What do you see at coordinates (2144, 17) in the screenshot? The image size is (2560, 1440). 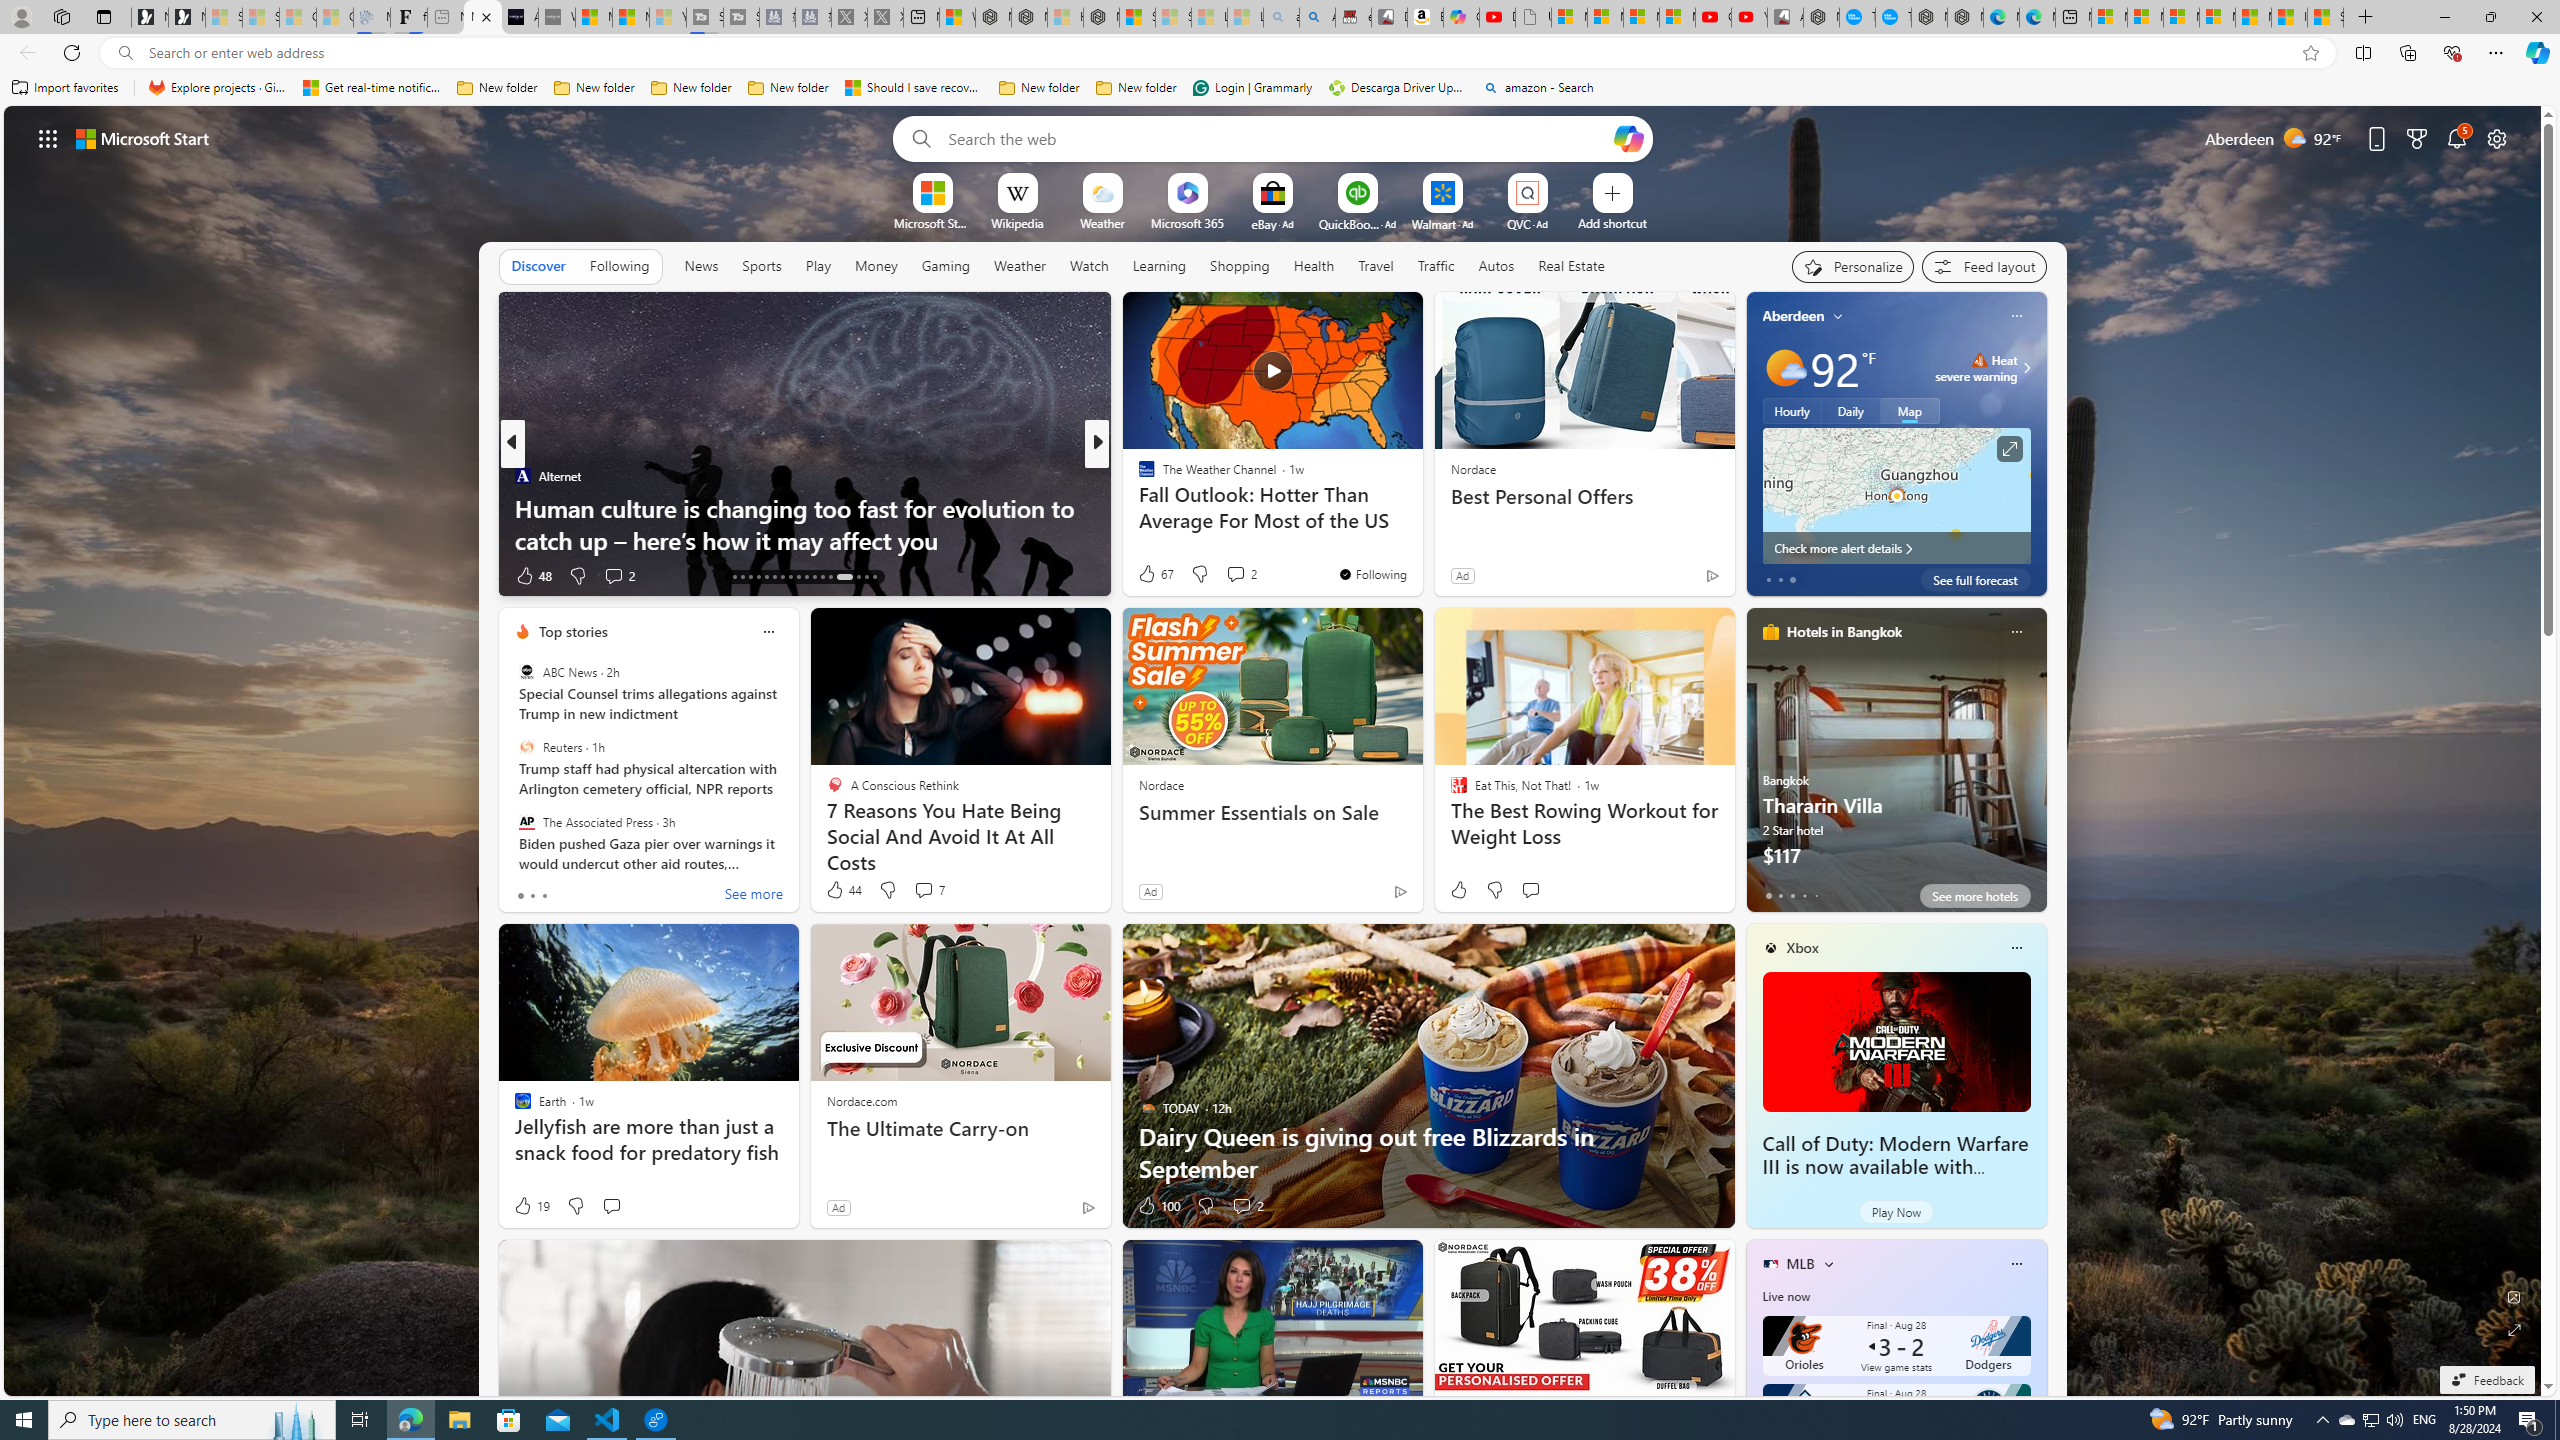 I see `Microsoft account | Microsoft Account Privacy Settings` at bounding box center [2144, 17].